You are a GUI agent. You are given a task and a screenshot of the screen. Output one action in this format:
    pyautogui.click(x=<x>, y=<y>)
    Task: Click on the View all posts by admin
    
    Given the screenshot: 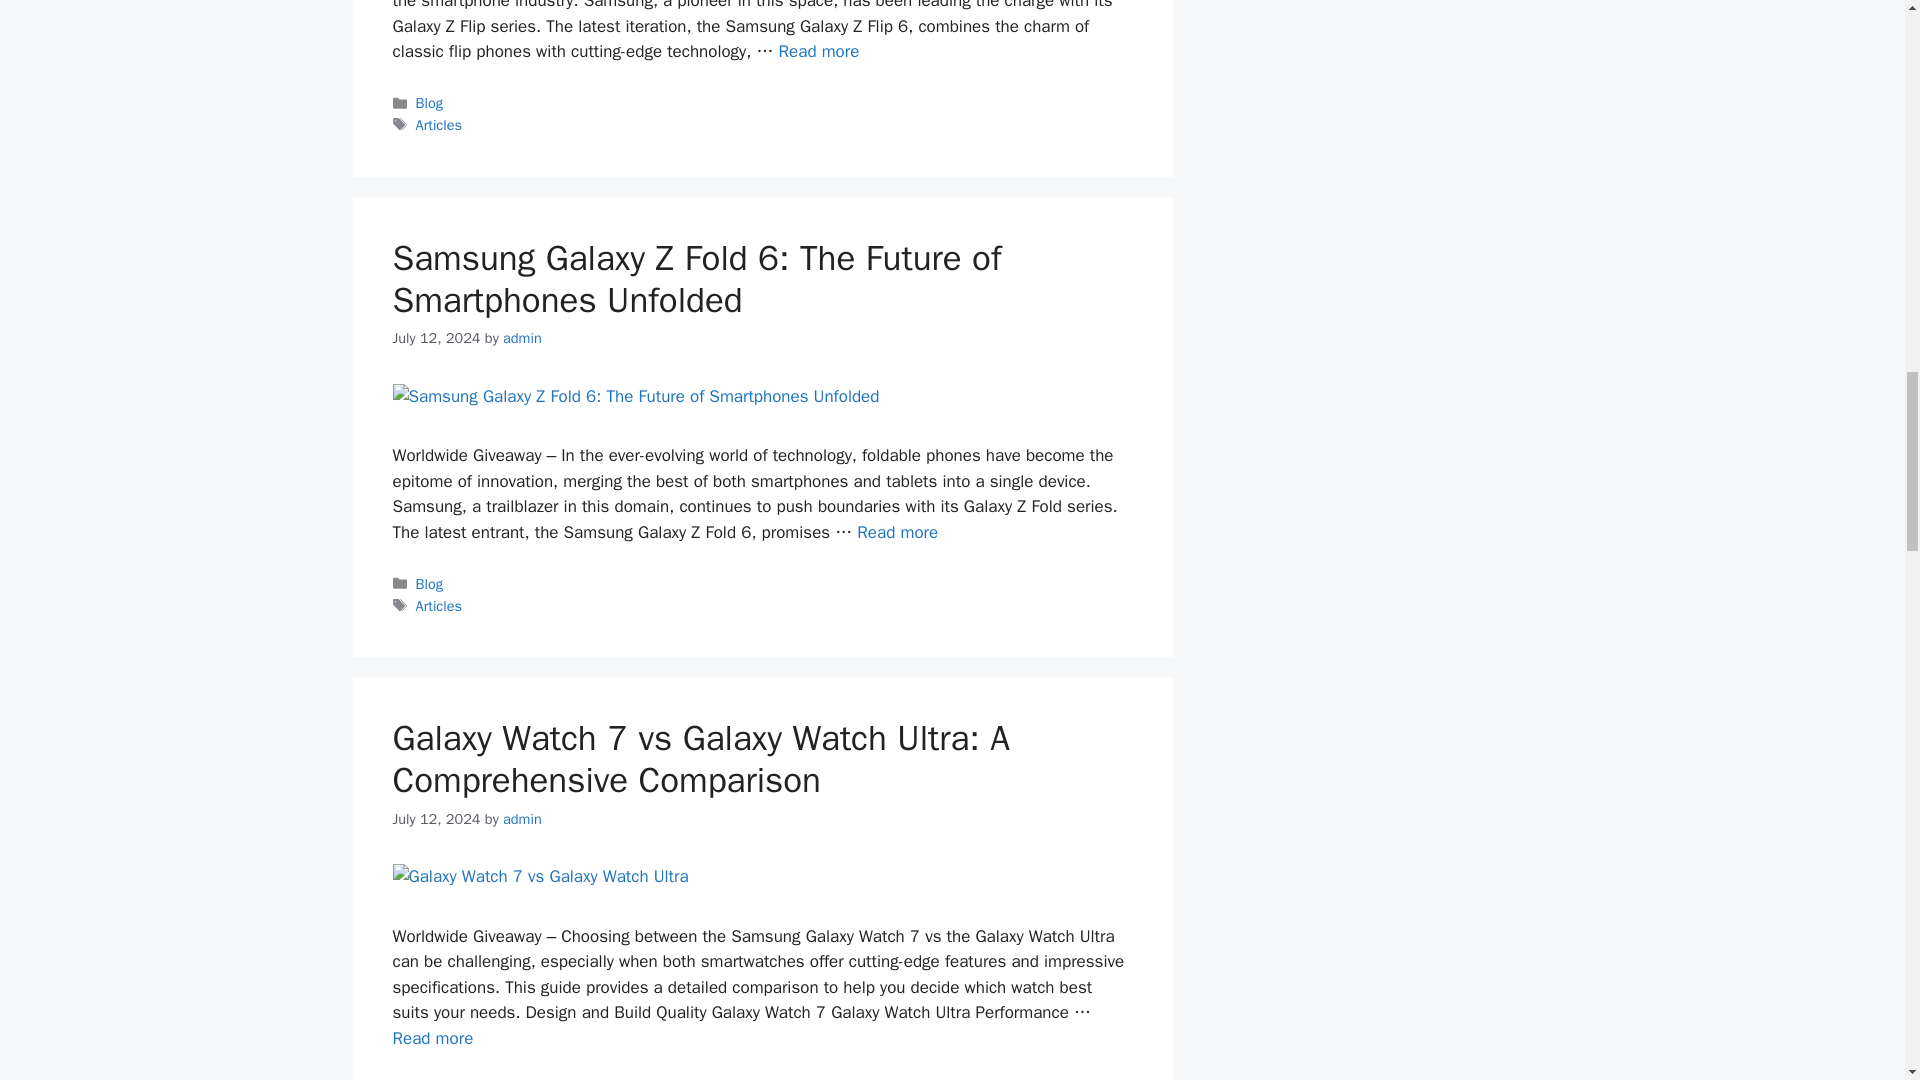 What is the action you would take?
    pyautogui.click(x=522, y=338)
    